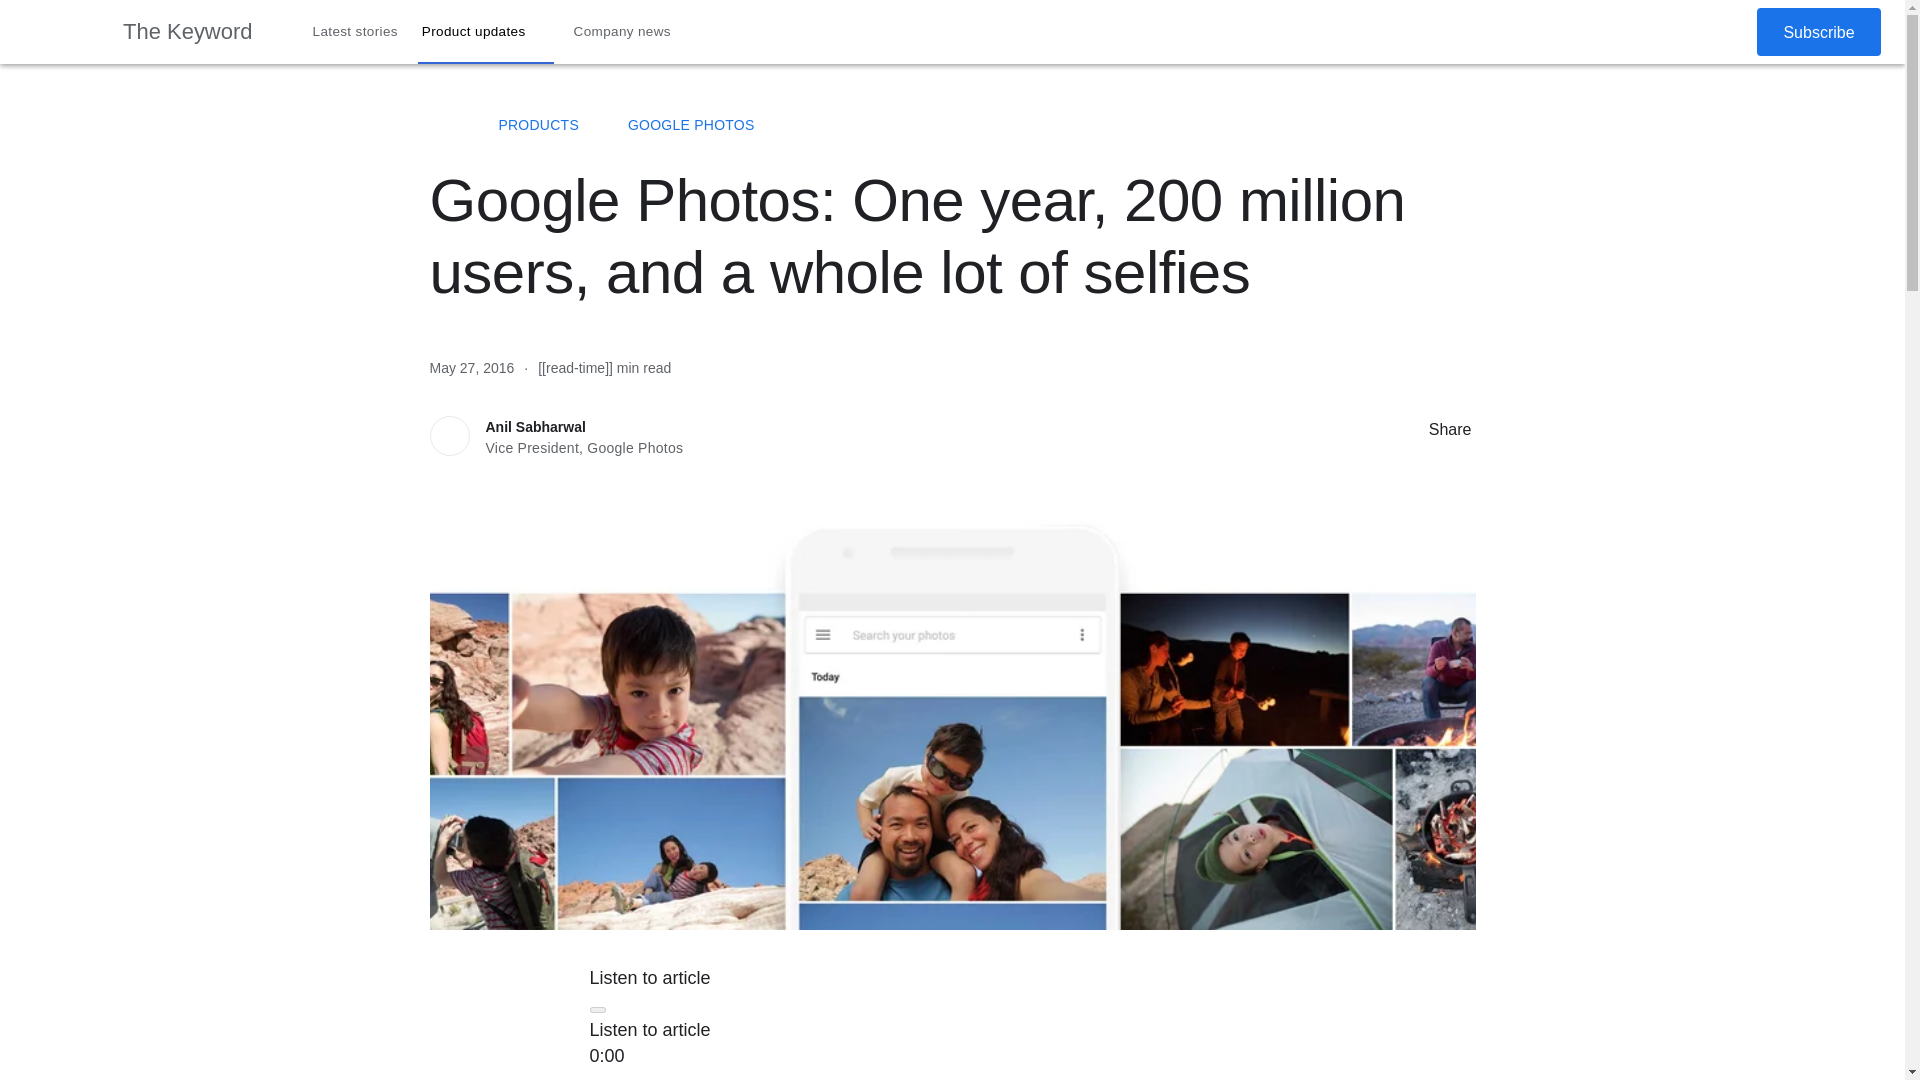  Describe the element at coordinates (1408, 429) in the screenshot. I see `Share` at that location.